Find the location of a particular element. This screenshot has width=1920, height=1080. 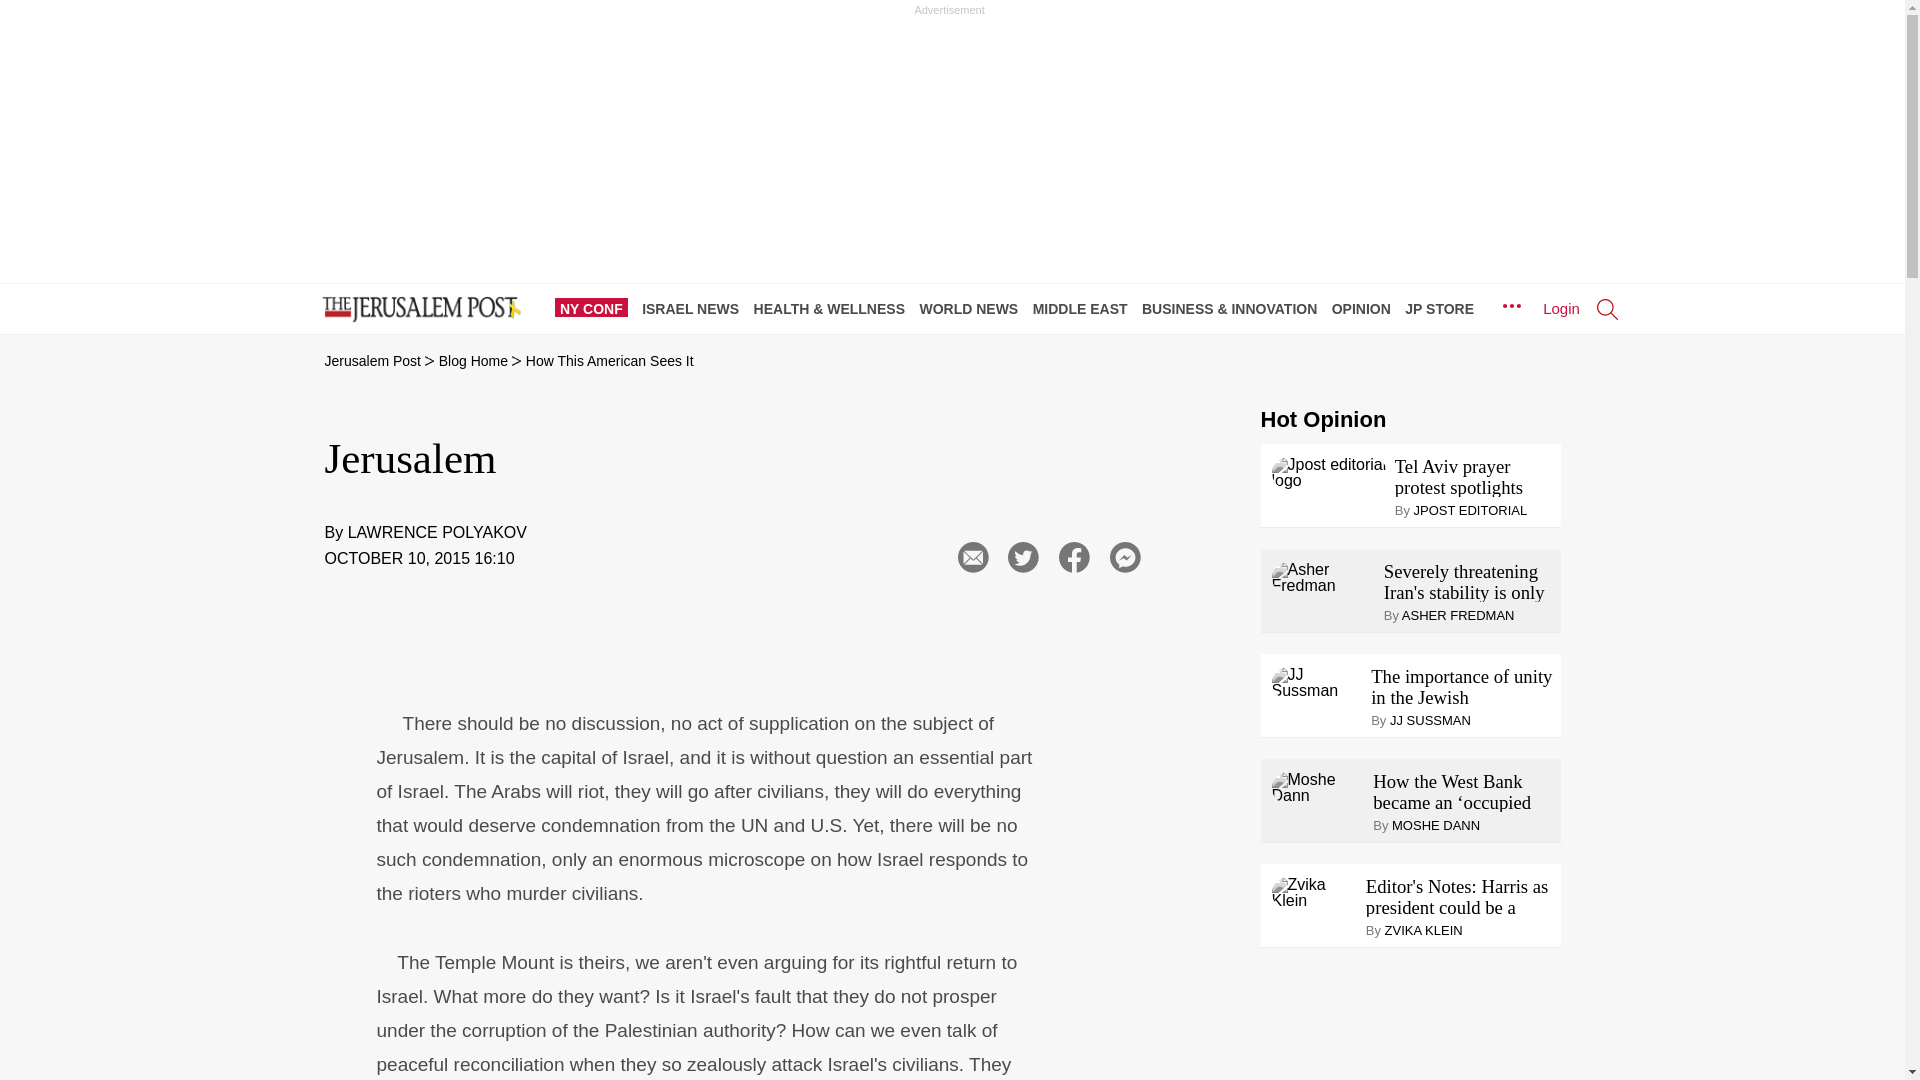

The Jerusalem Post Logo - Bring them home now is located at coordinates (417, 310).